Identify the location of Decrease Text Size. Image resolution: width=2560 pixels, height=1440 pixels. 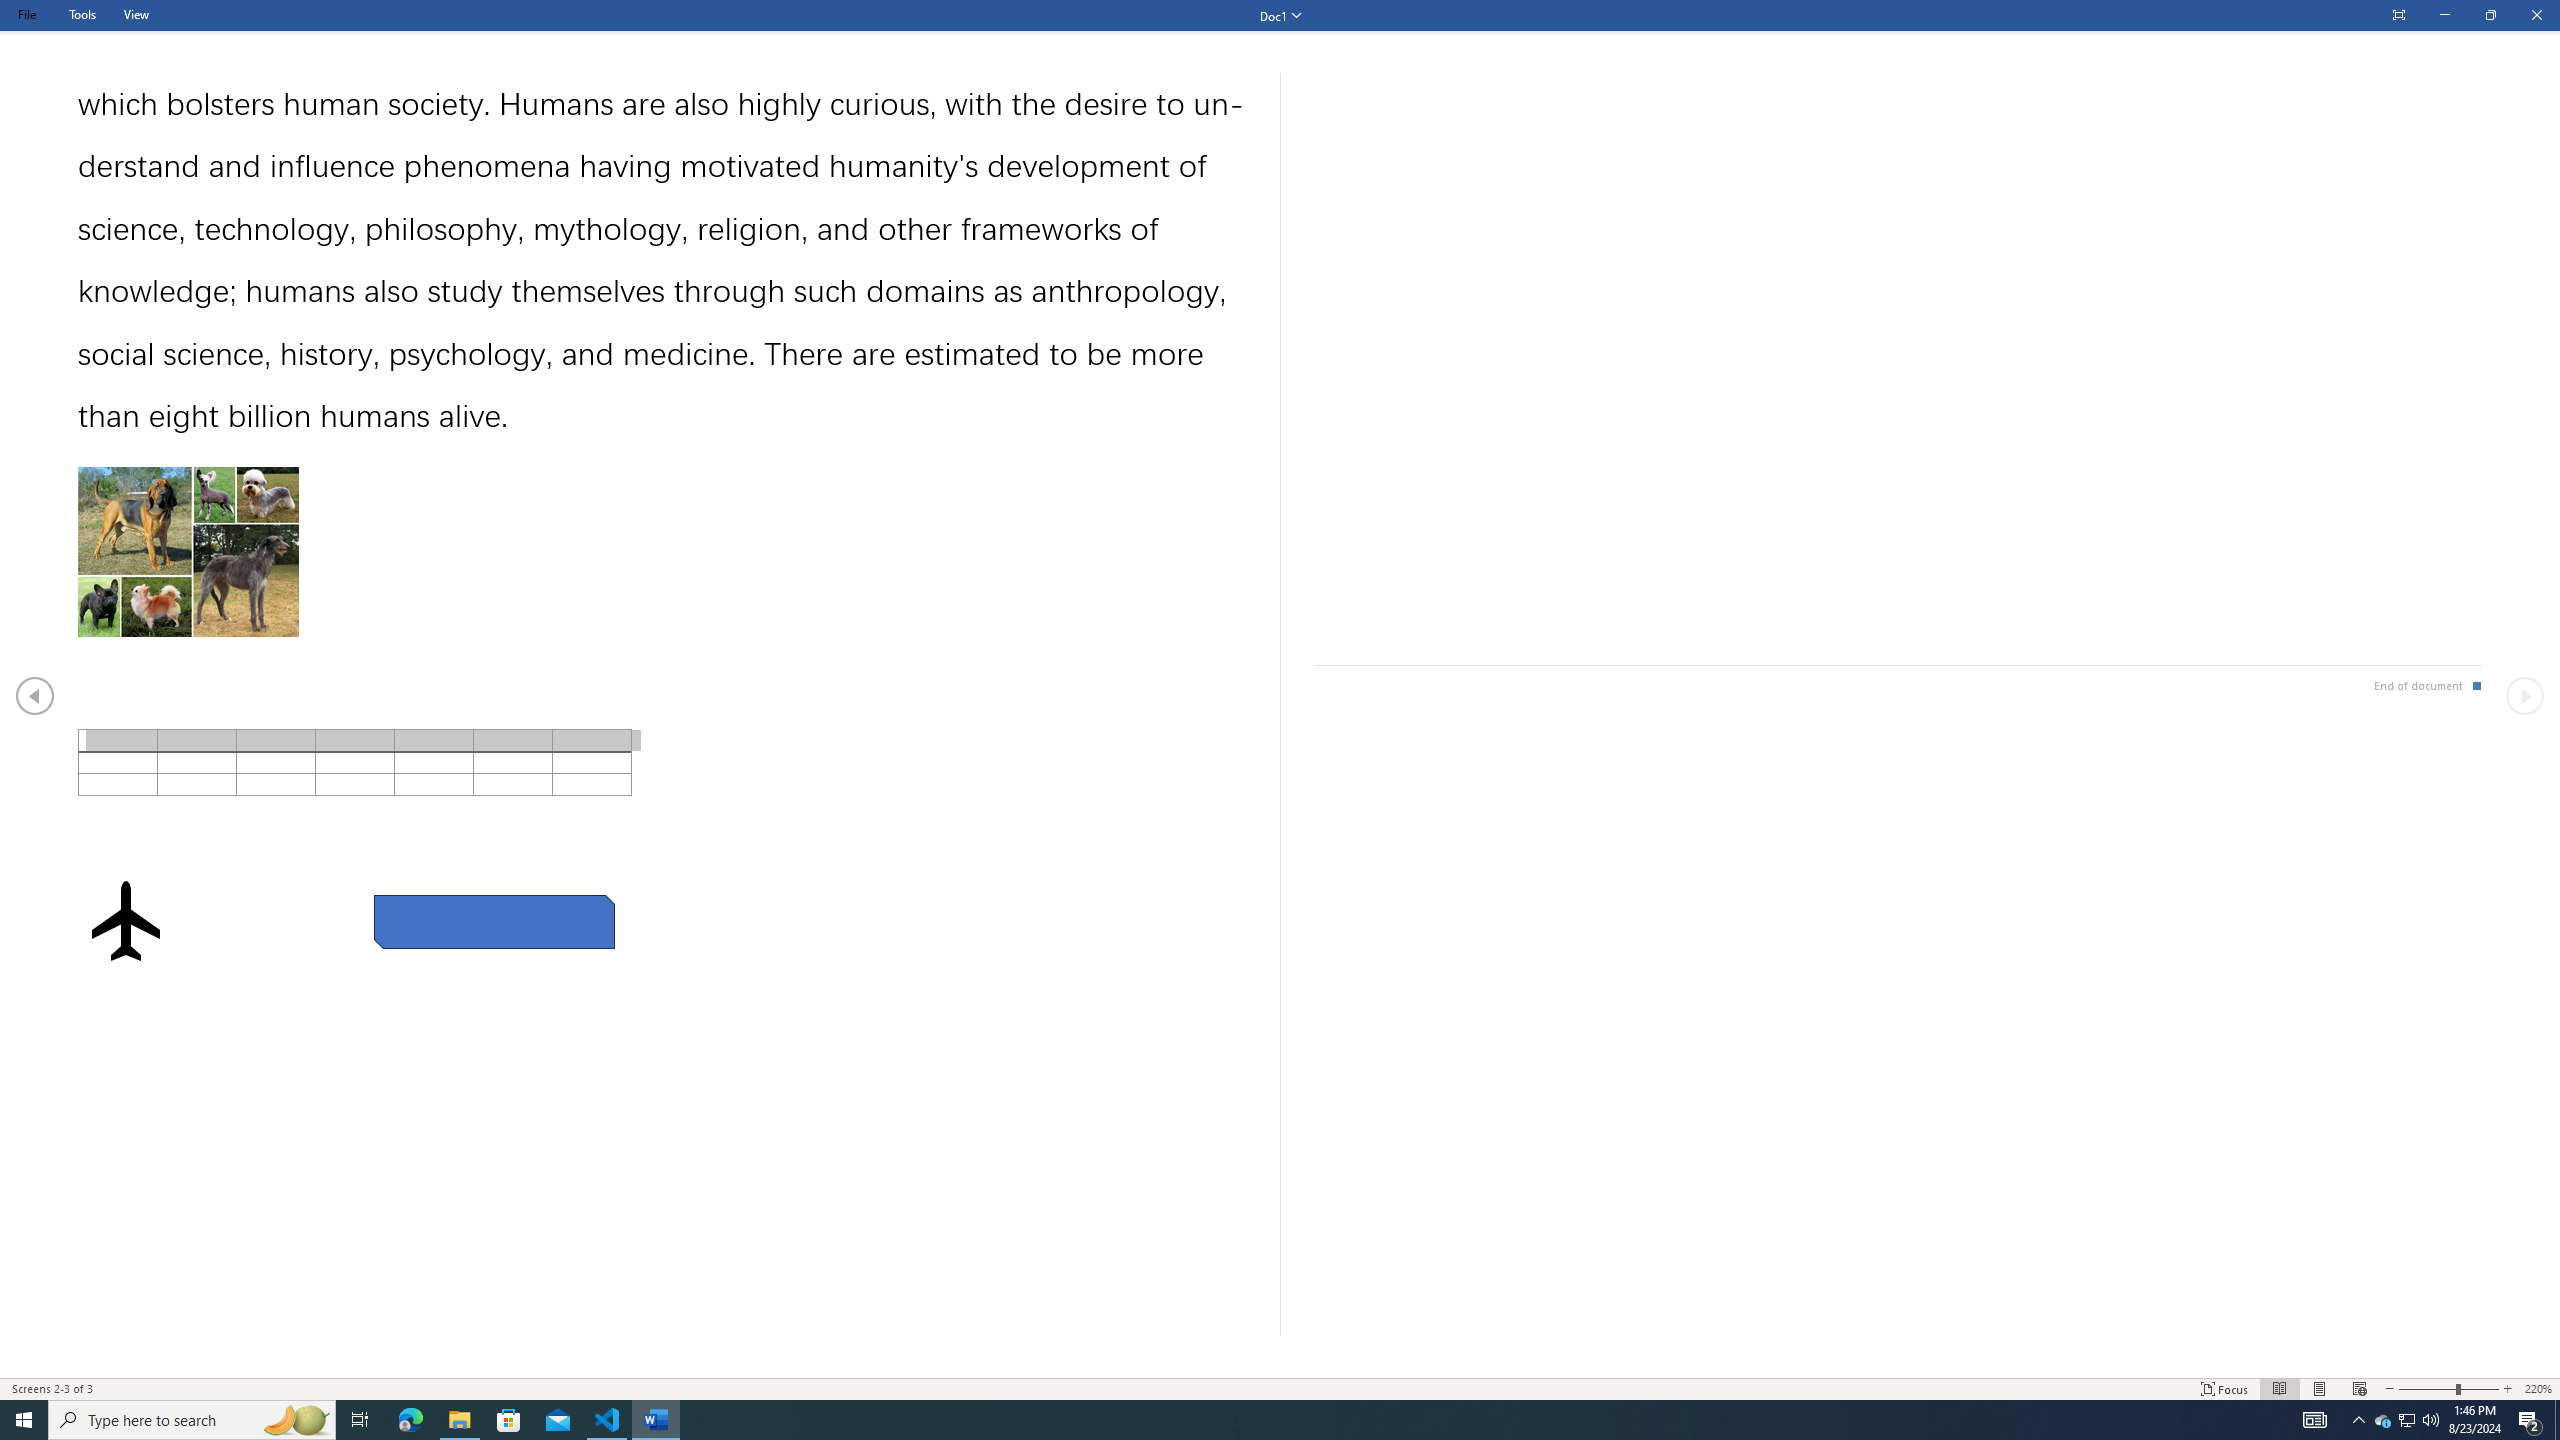
(2389, 1389).